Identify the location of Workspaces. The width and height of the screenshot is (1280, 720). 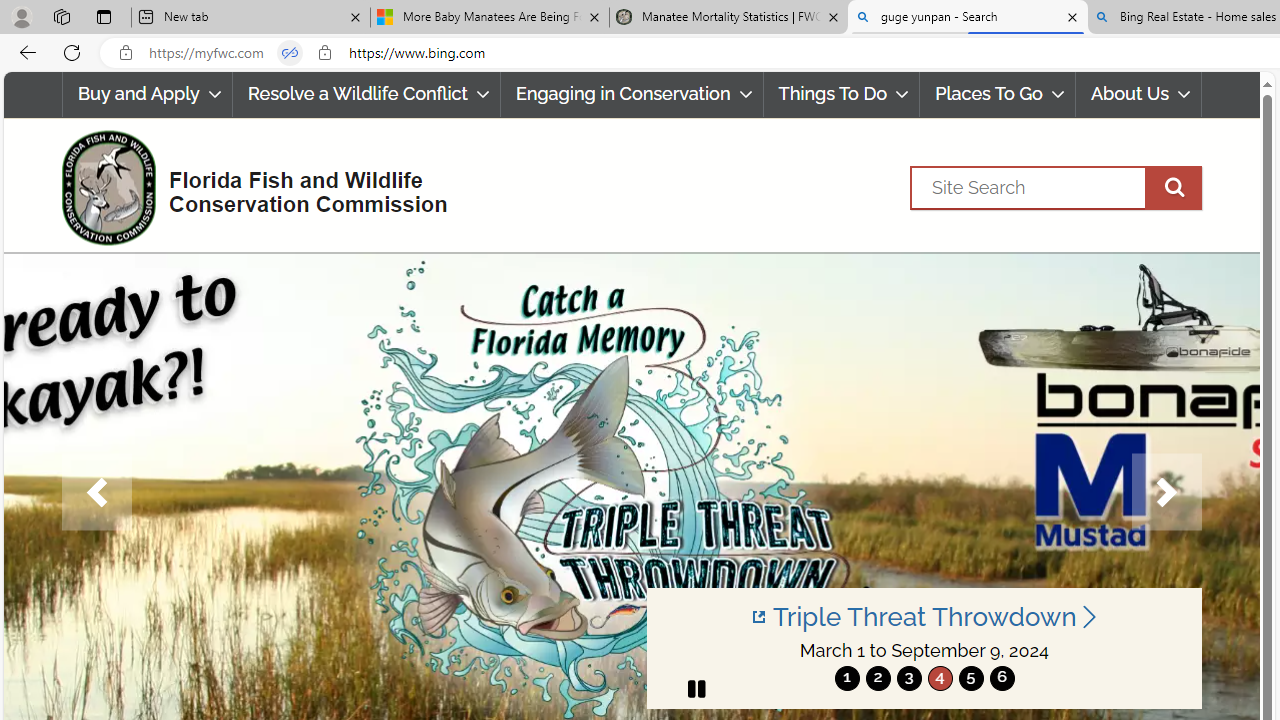
(61, 16).